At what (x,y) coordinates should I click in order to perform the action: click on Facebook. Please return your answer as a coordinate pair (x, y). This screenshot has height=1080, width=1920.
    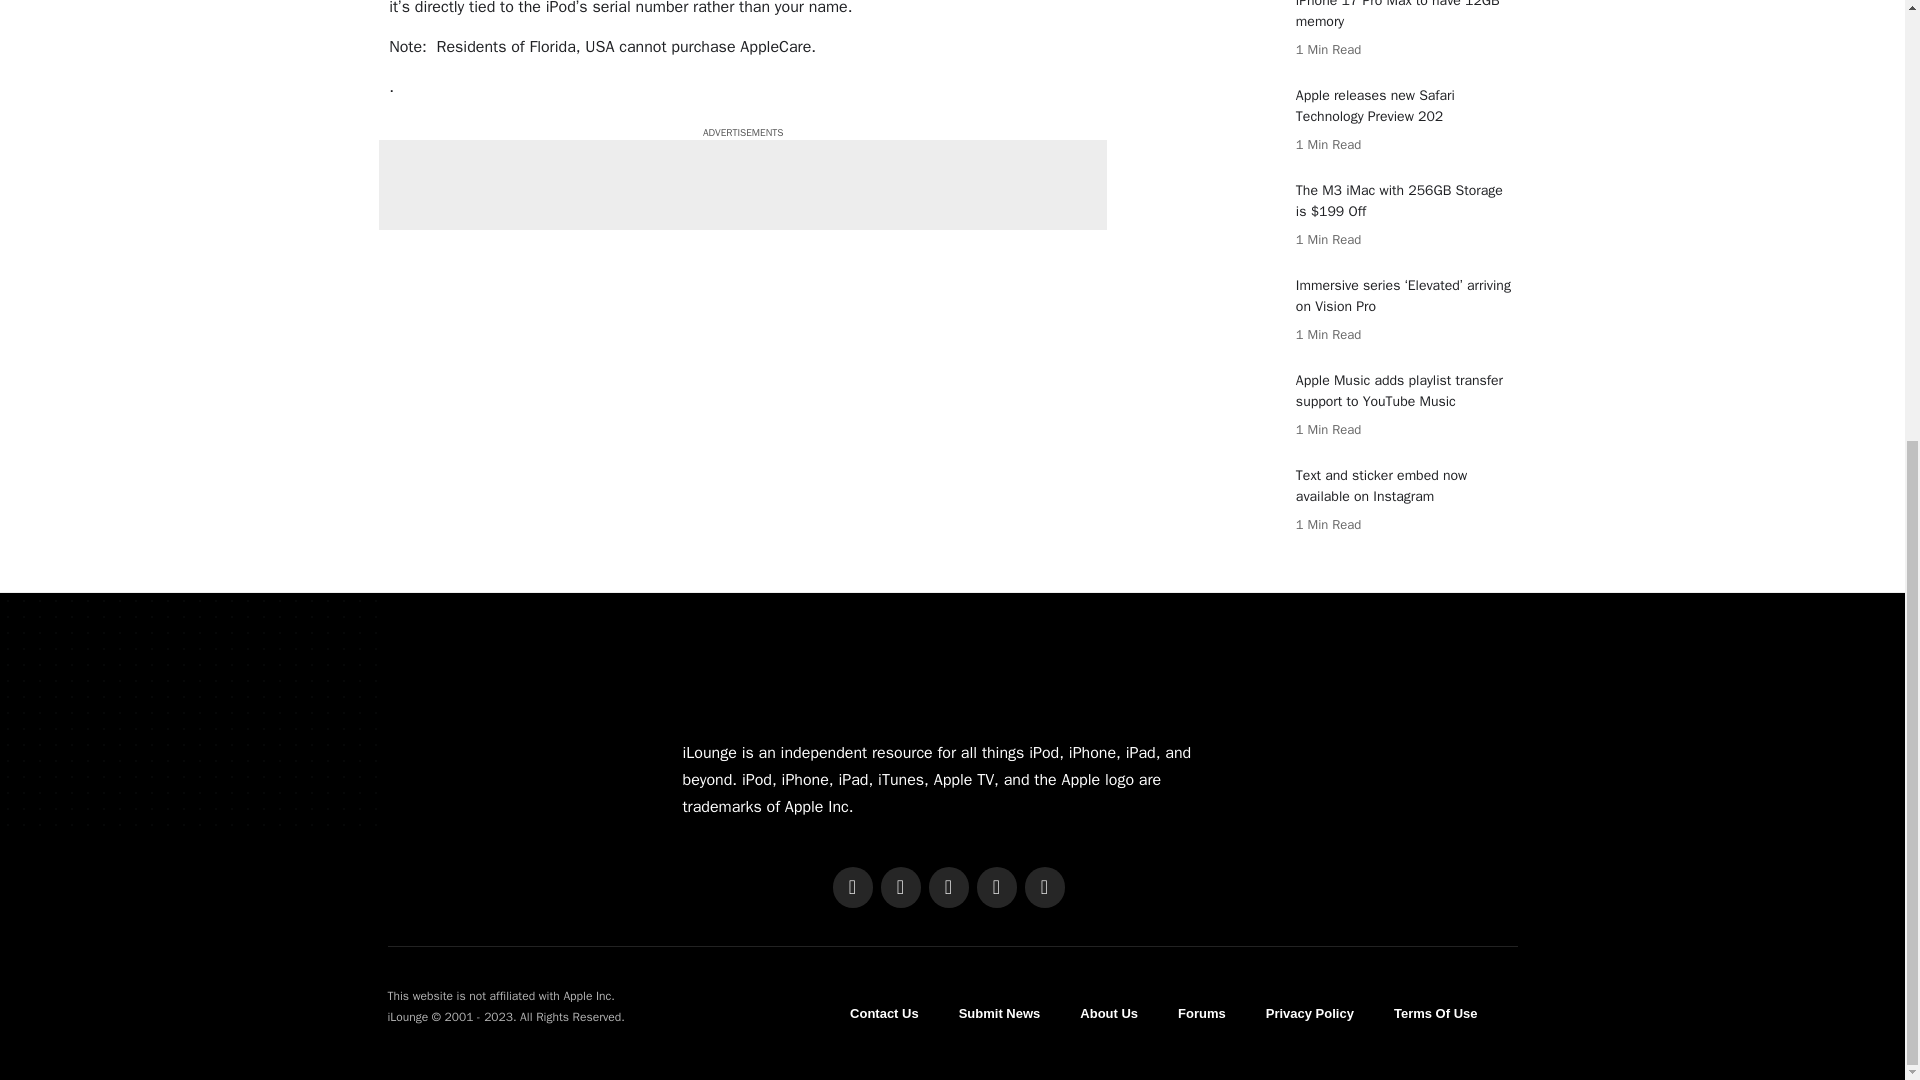
    Looking at the image, I should click on (851, 888).